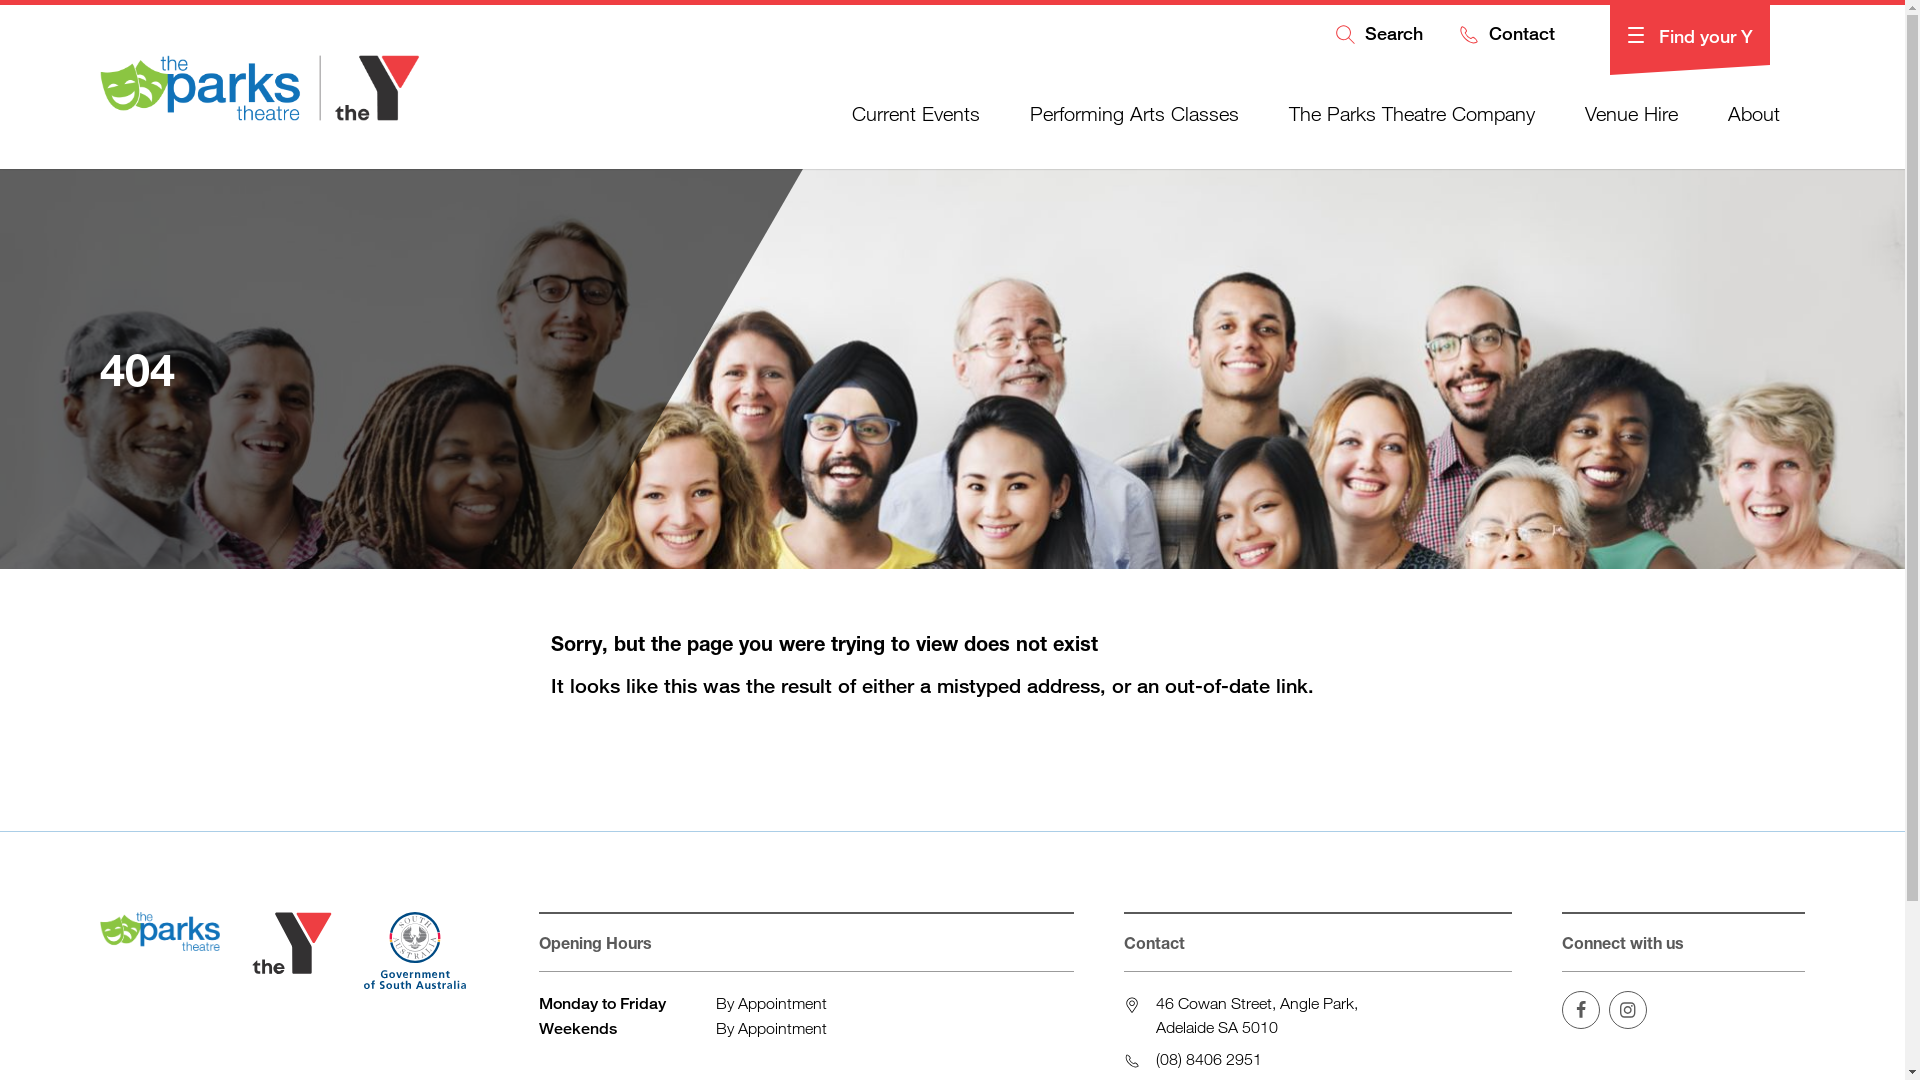 Image resolution: width=1920 pixels, height=1080 pixels. Describe the element at coordinates (1257, 1015) in the screenshot. I see `46 Cowan Street, Angle Park,
Adelaide SA 5010` at that location.